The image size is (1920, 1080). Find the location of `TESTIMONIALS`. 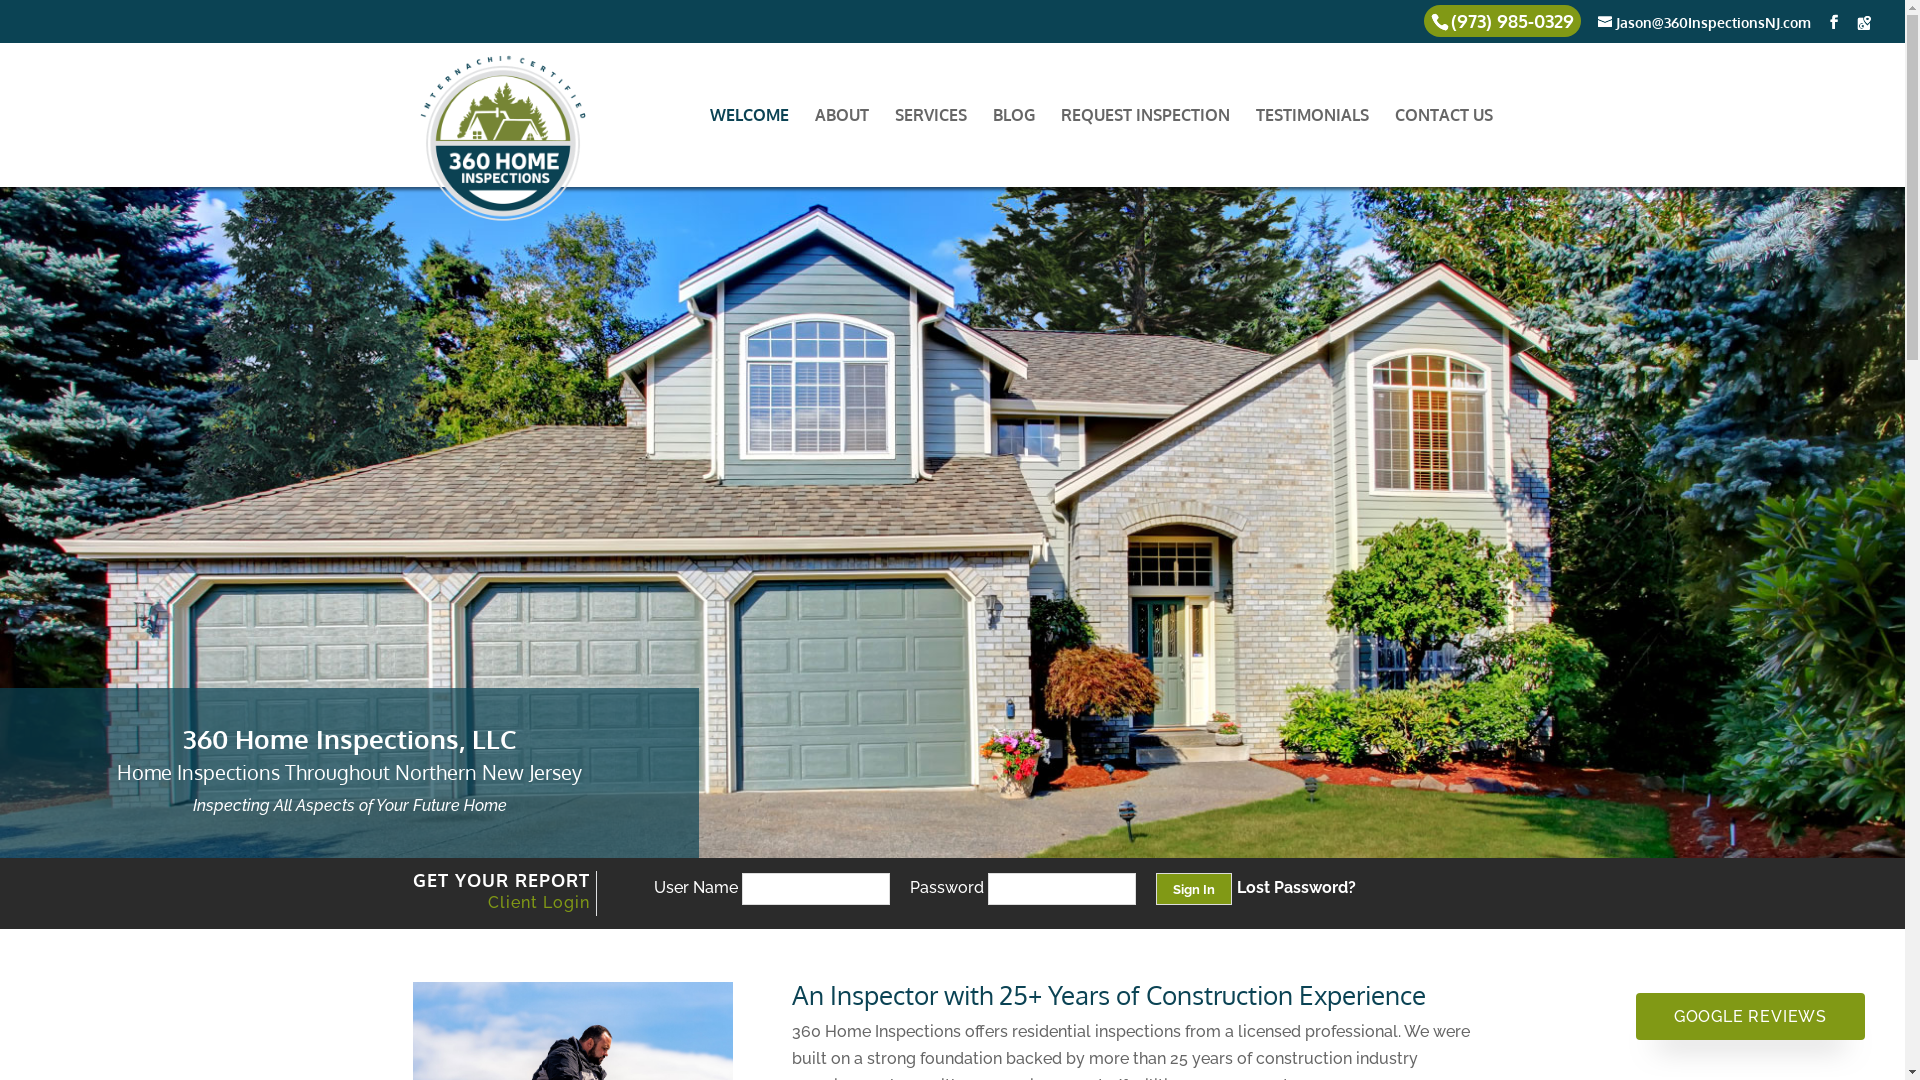

TESTIMONIALS is located at coordinates (1312, 147).